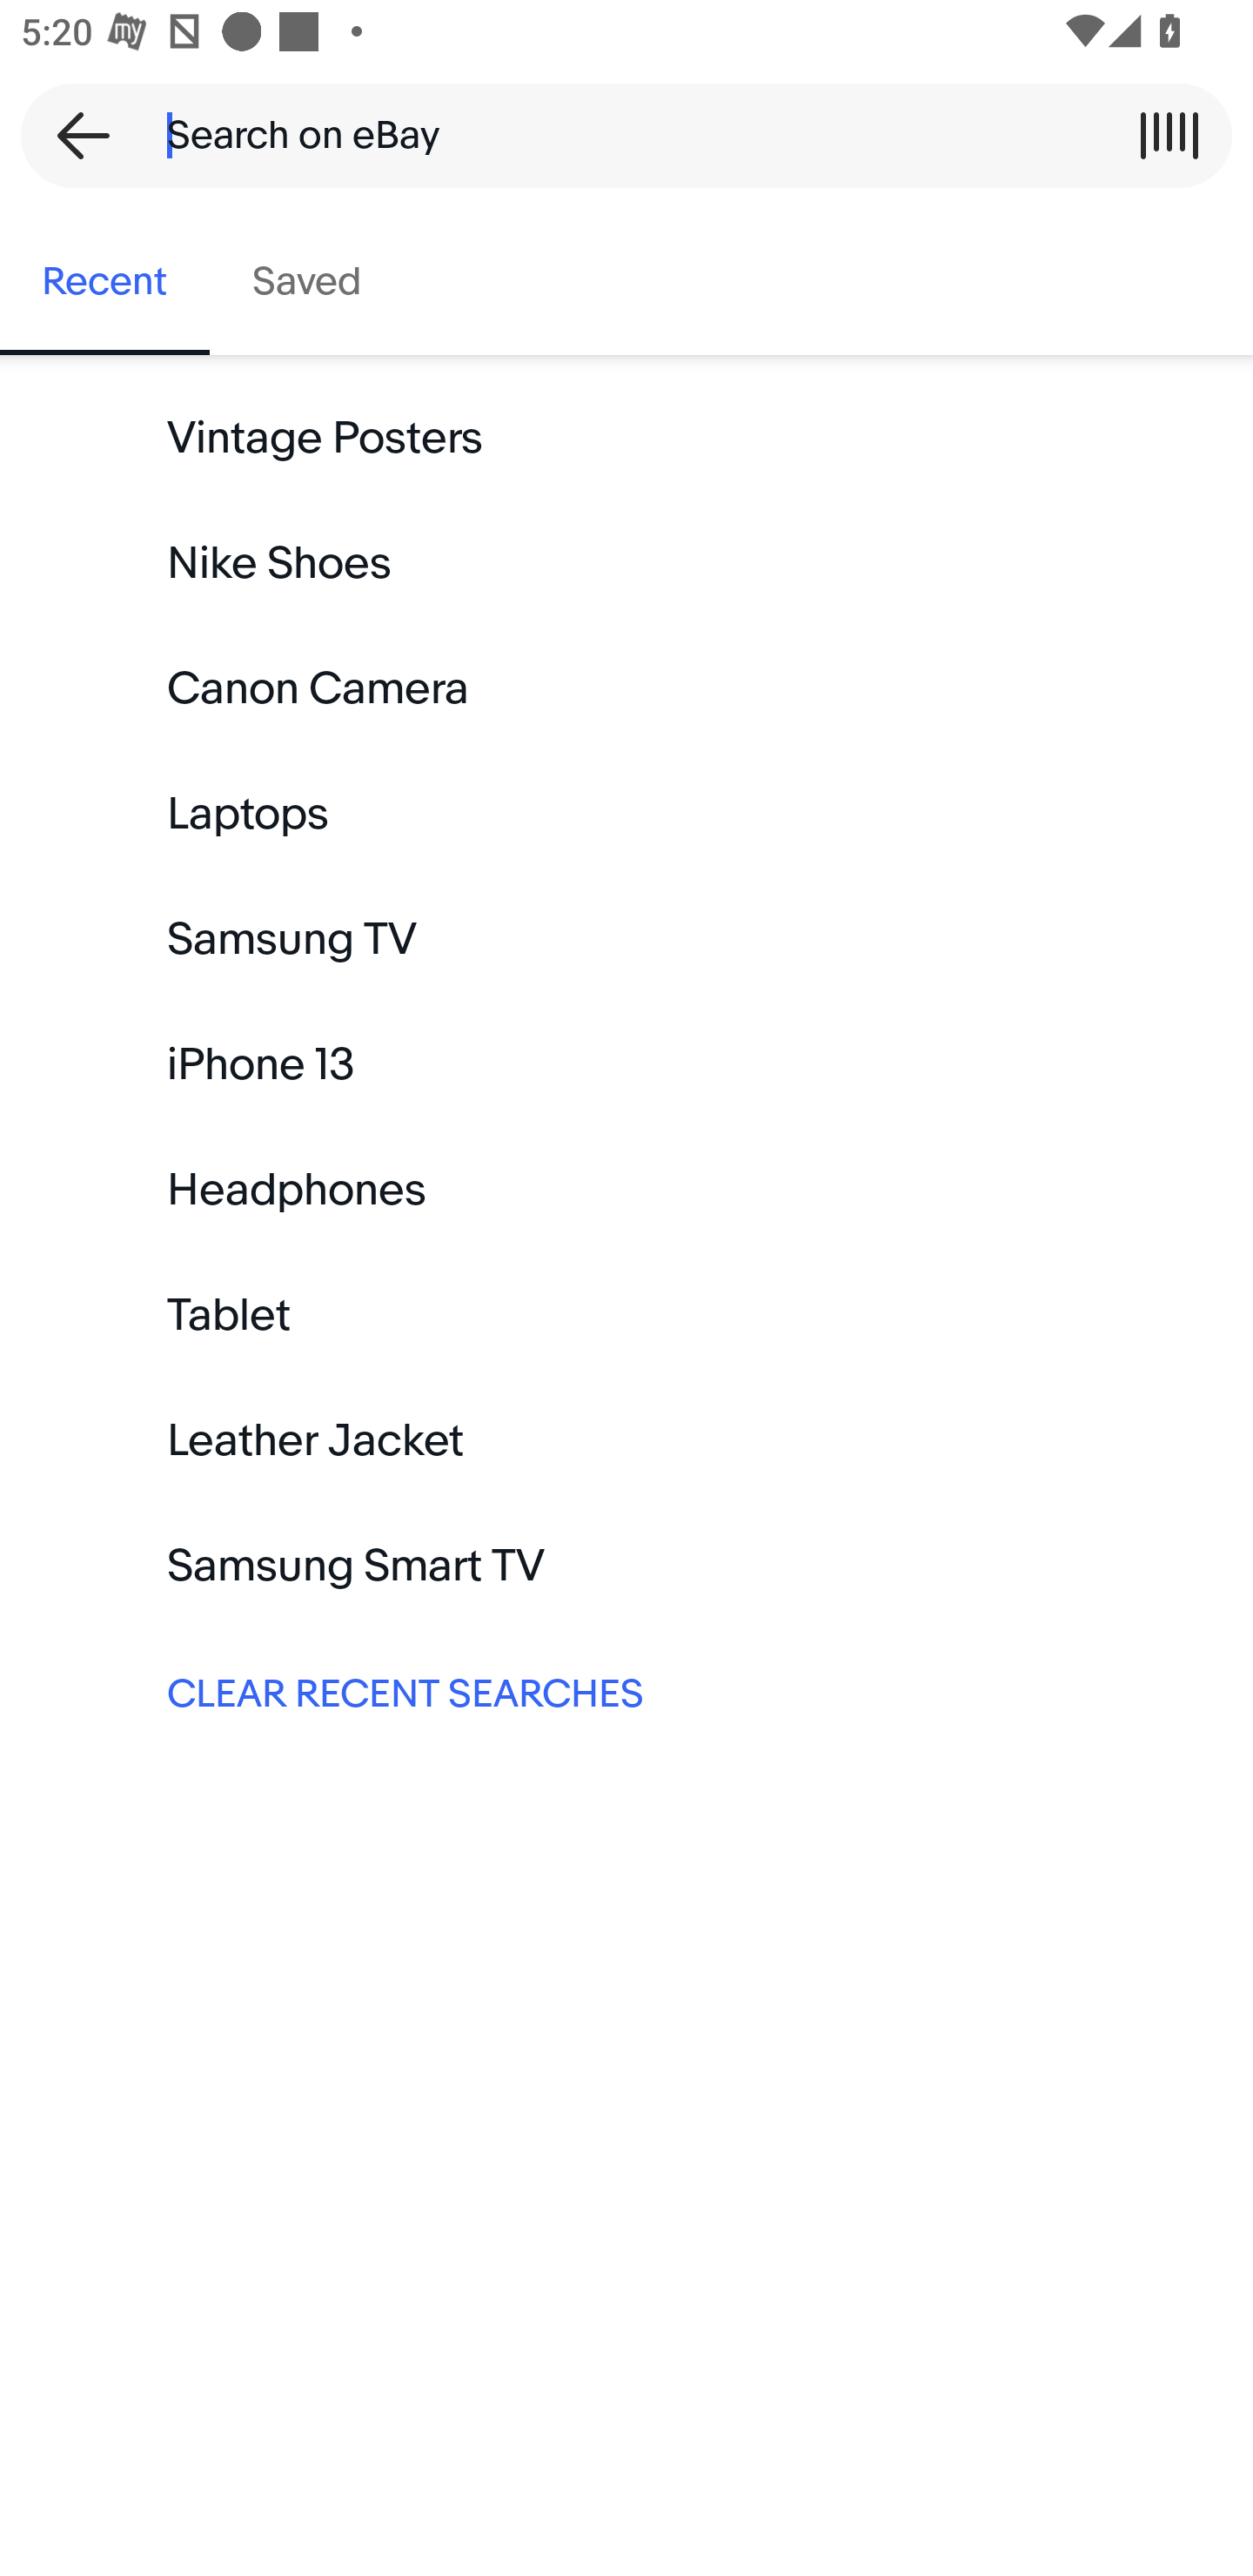 The image size is (1253, 2576). I want to click on iPhone 13 Keyword search iPhone 13:, so click(626, 1065).